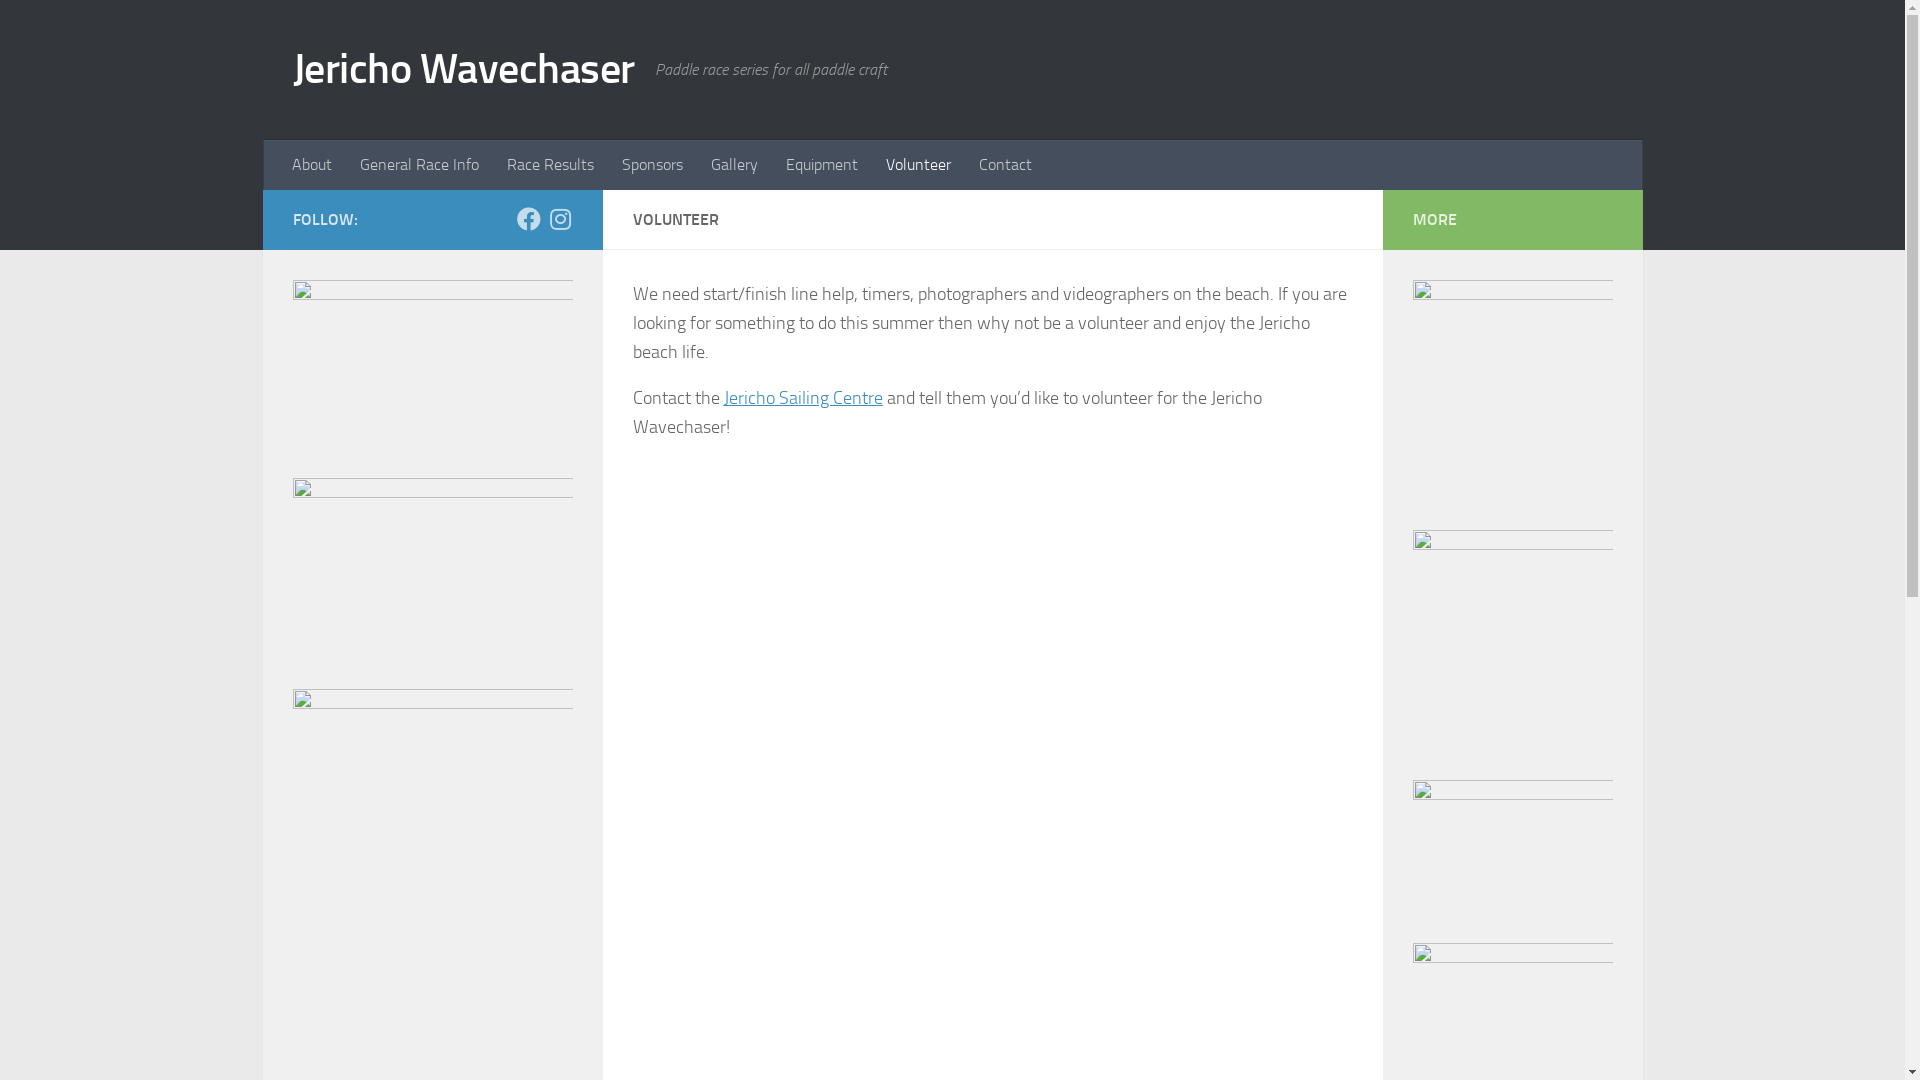 This screenshot has width=1920, height=1080. What do you see at coordinates (528, 219) in the screenshot?
I see `Facebook` at bounding box center [528, 219].